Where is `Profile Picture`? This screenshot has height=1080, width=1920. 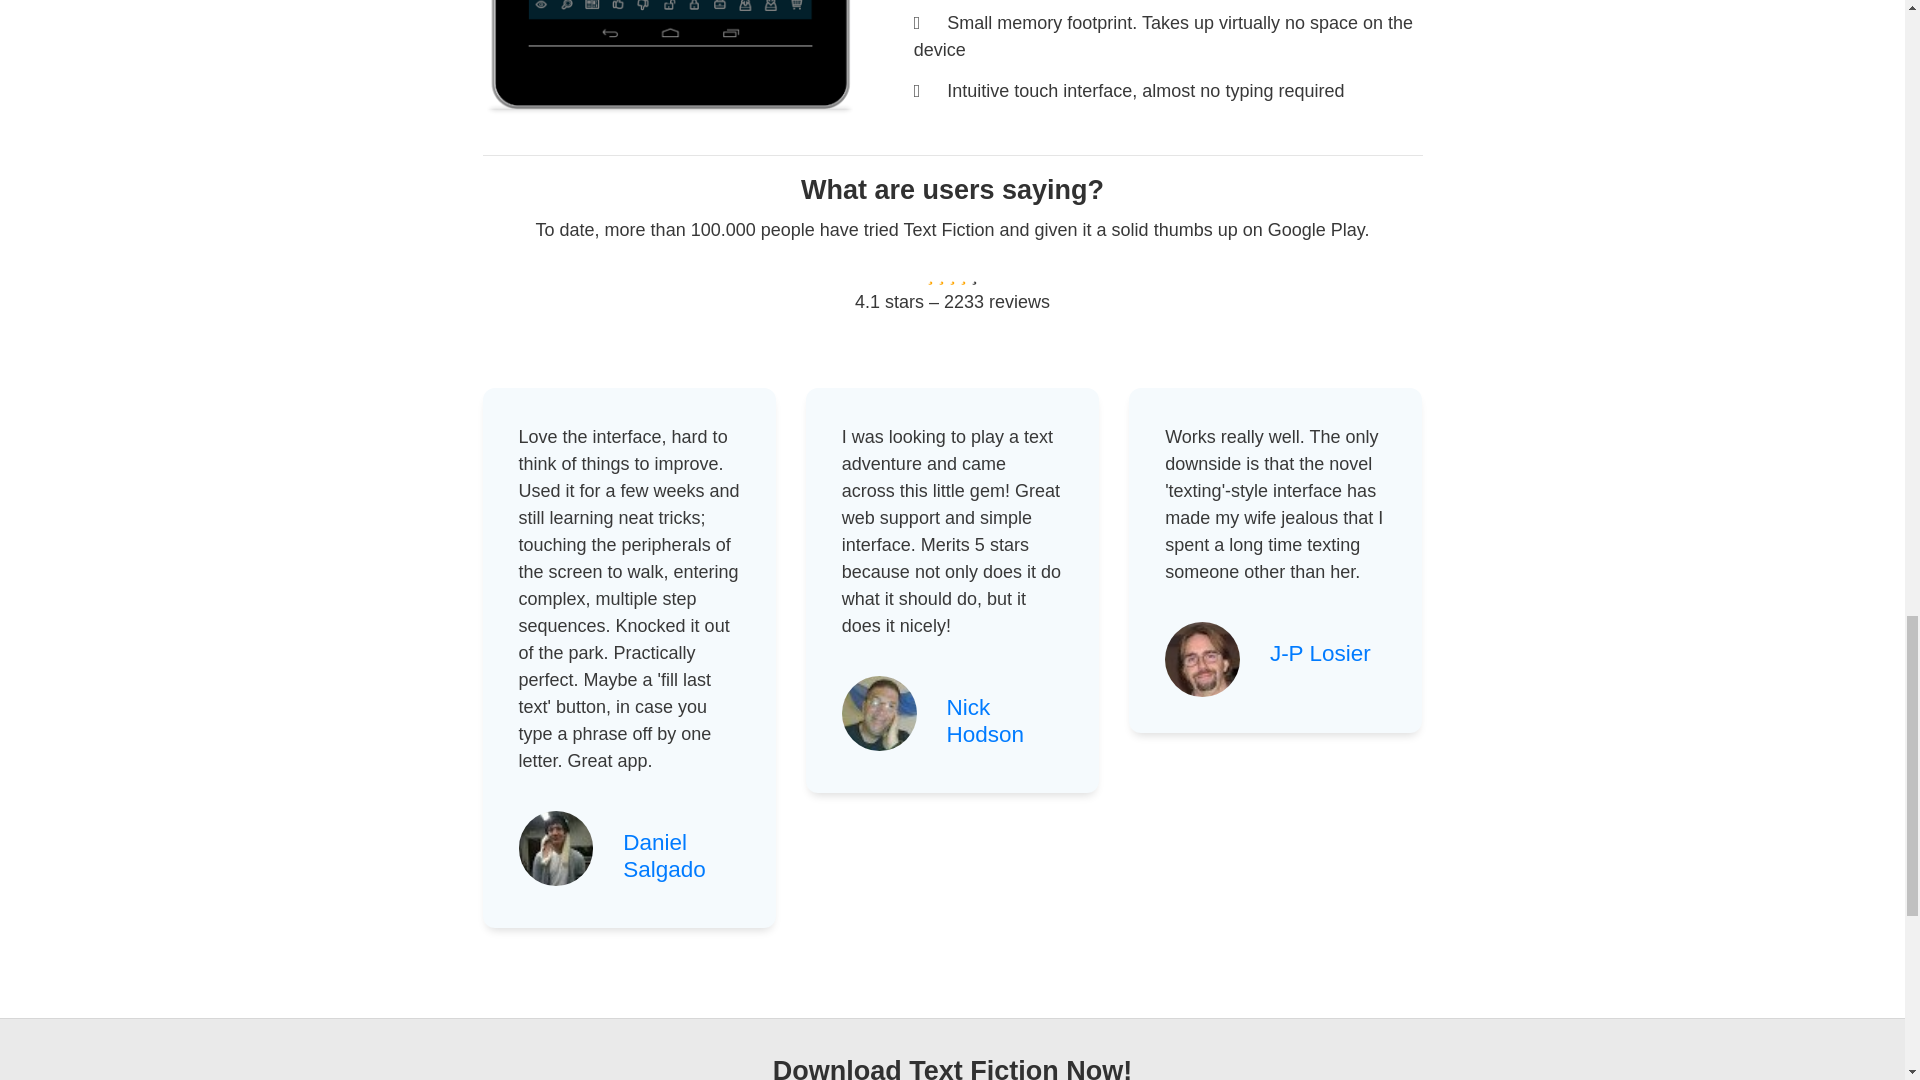 Profile Picture is located at coordinates (1202, 659).